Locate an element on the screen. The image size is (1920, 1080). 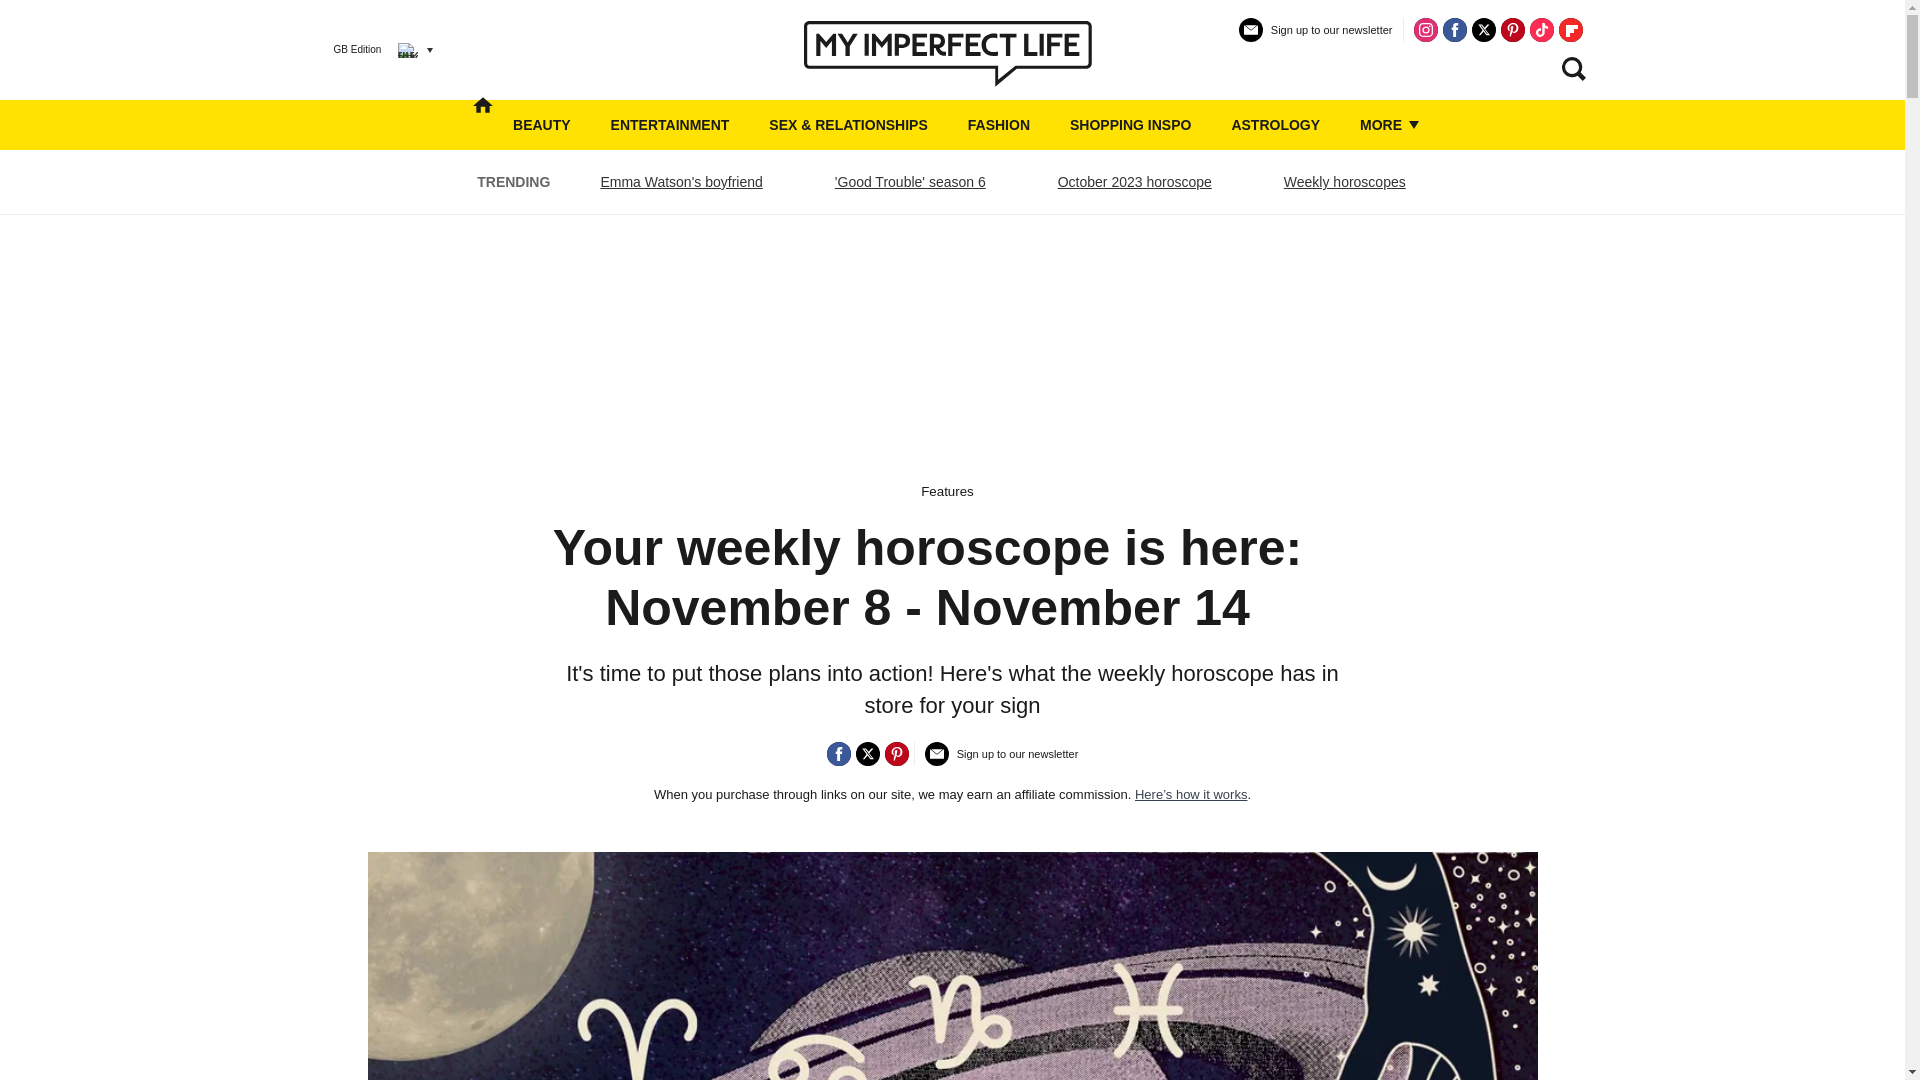
Sign up to our newsletter is located at coordinates (1316, 38).